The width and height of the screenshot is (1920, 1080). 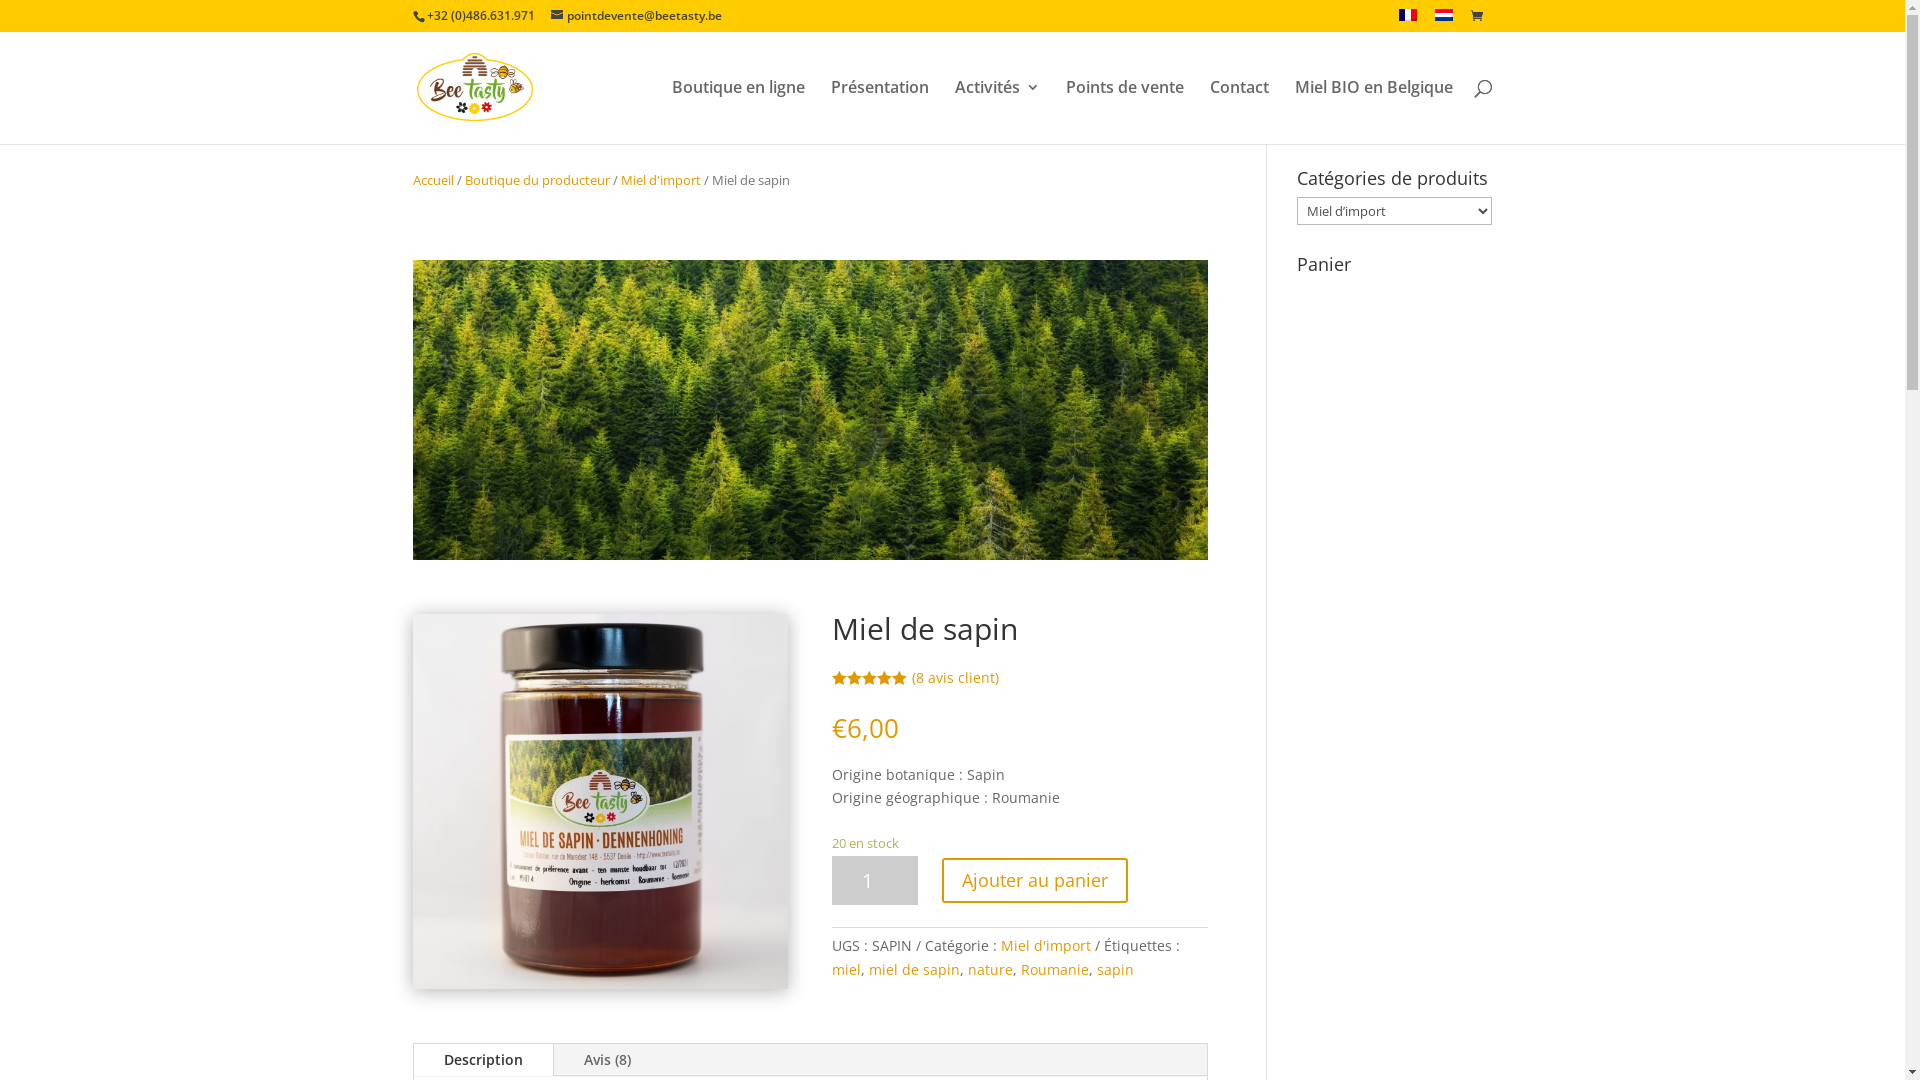 What do you see at coordinates (536, 180) in the screenshot?
I see `Boutique du producteur` at bounding box center [536, 180].